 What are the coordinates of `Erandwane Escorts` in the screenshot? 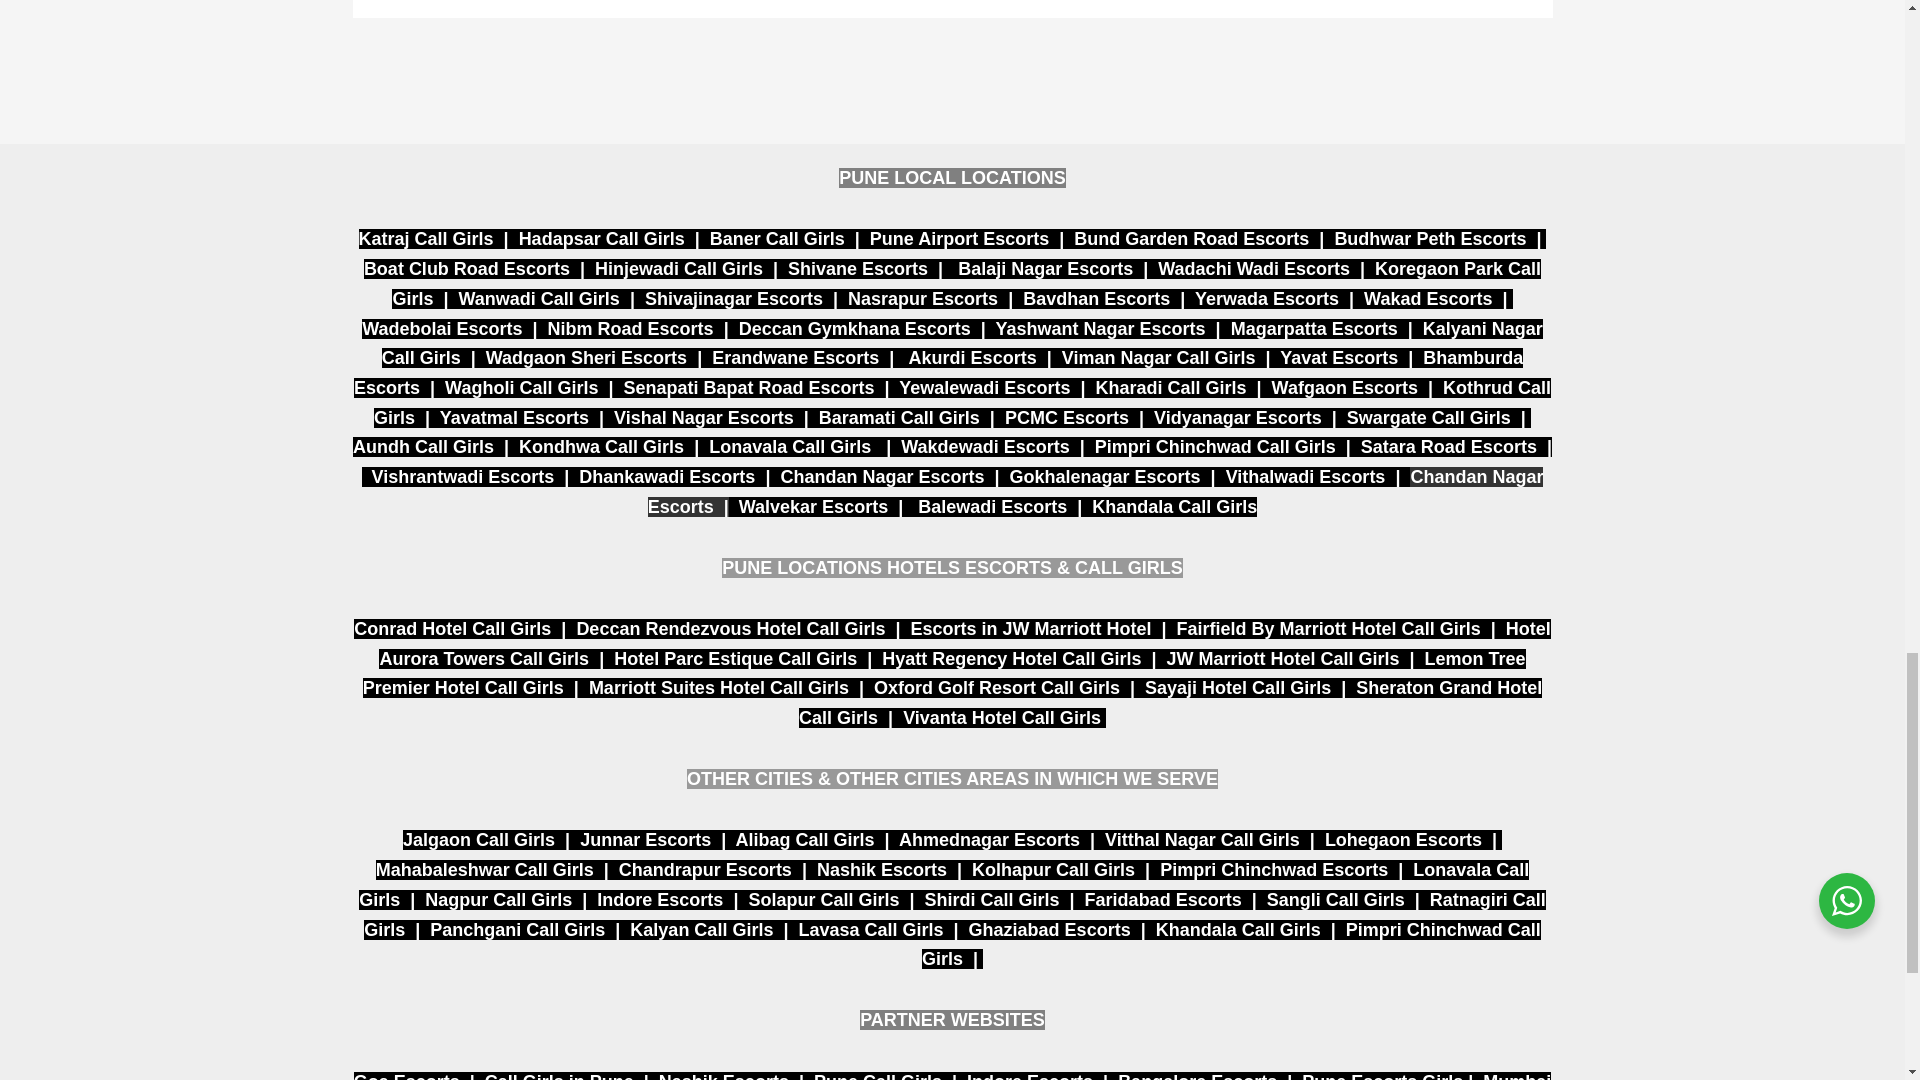 It's located at (796, 358).